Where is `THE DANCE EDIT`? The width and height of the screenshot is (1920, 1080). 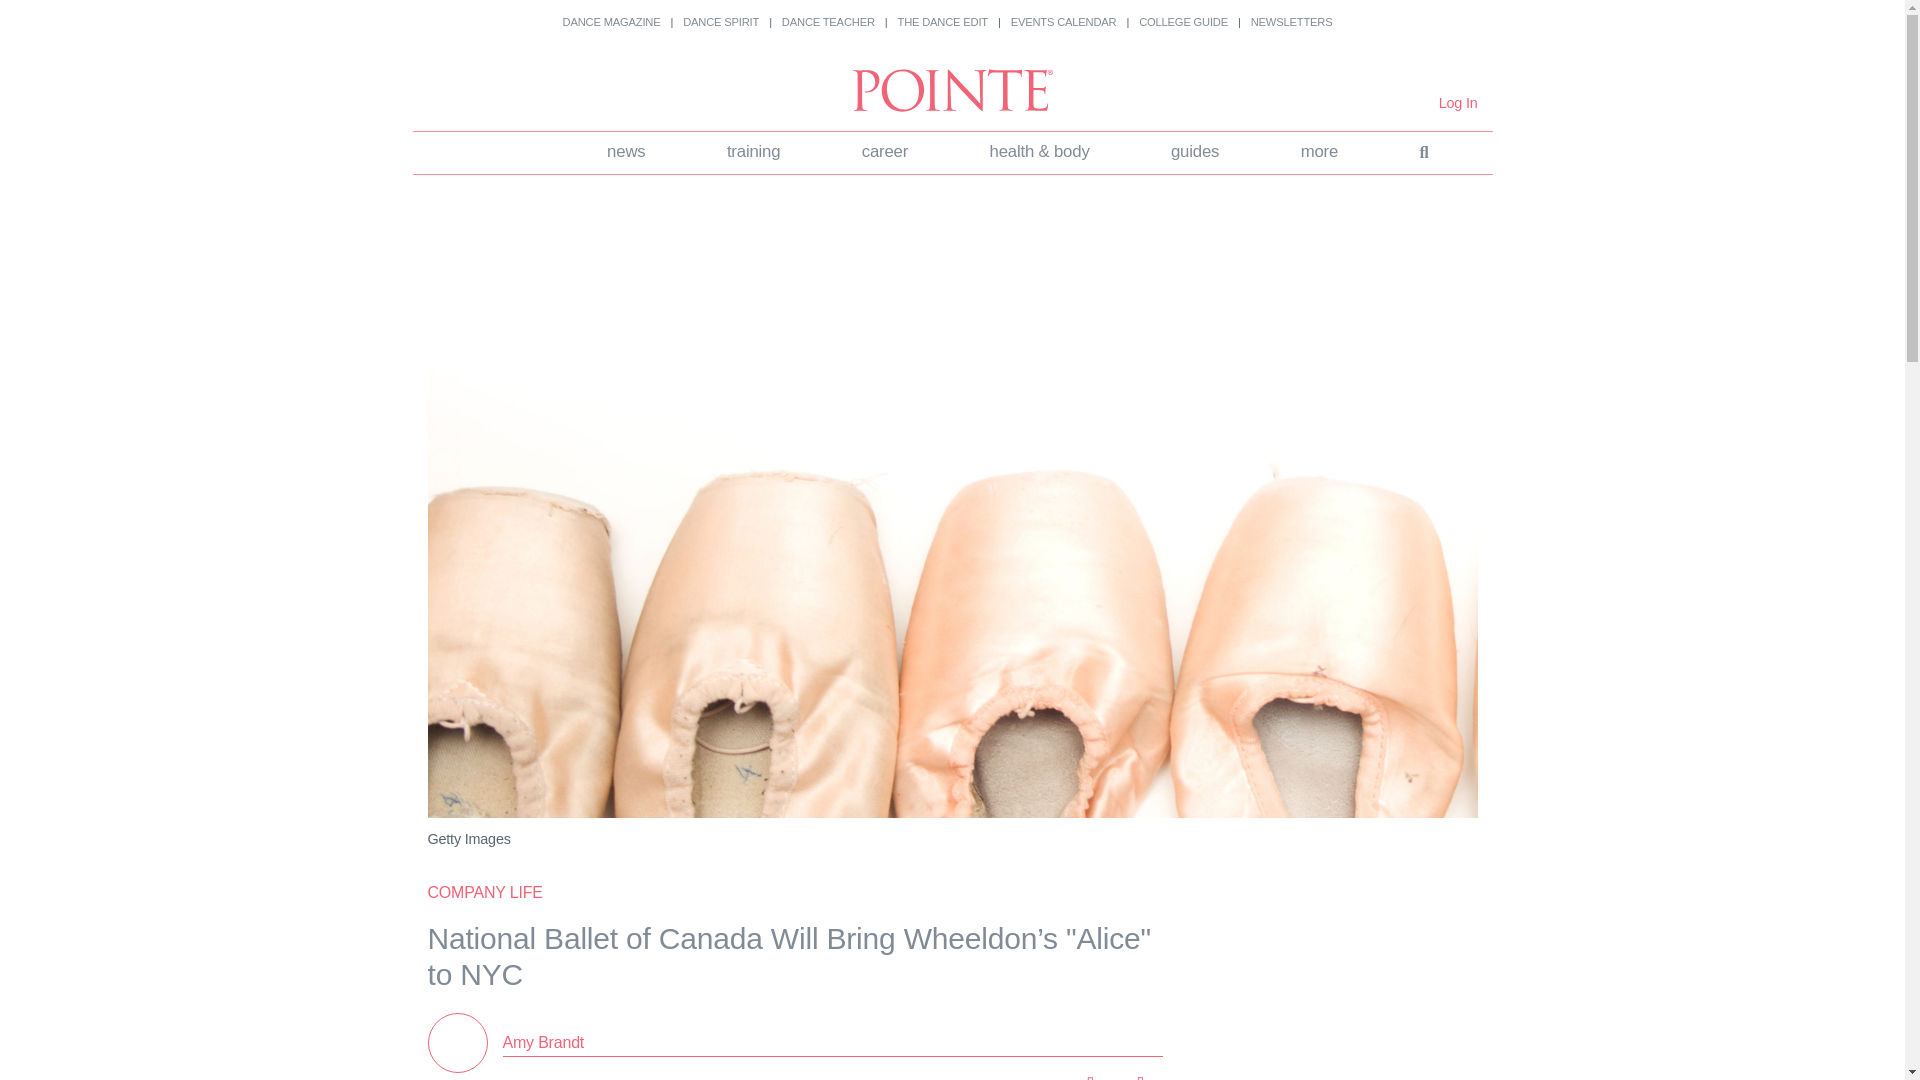
THE DANCE EDIT is located at coordinates (943, 22).